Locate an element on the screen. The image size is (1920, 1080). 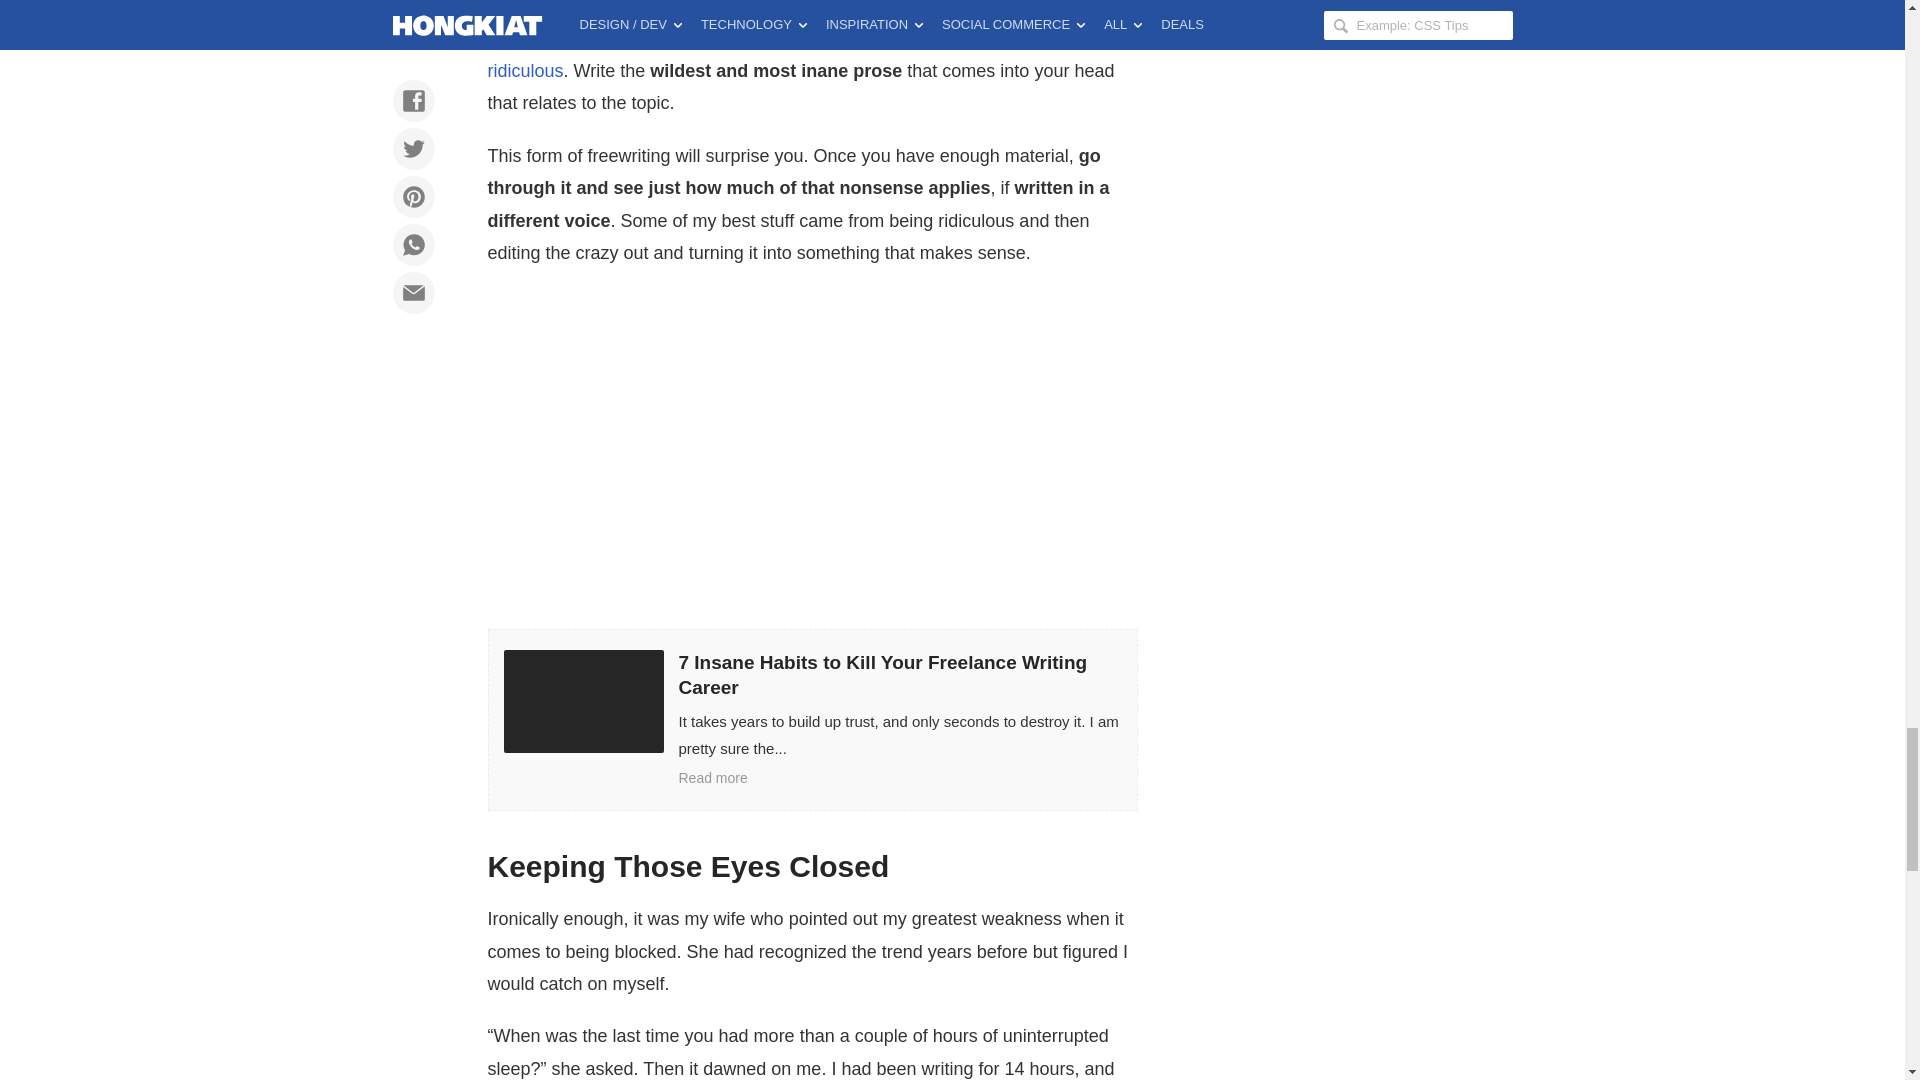
get ridiculous is located at coordinates (797, 55).